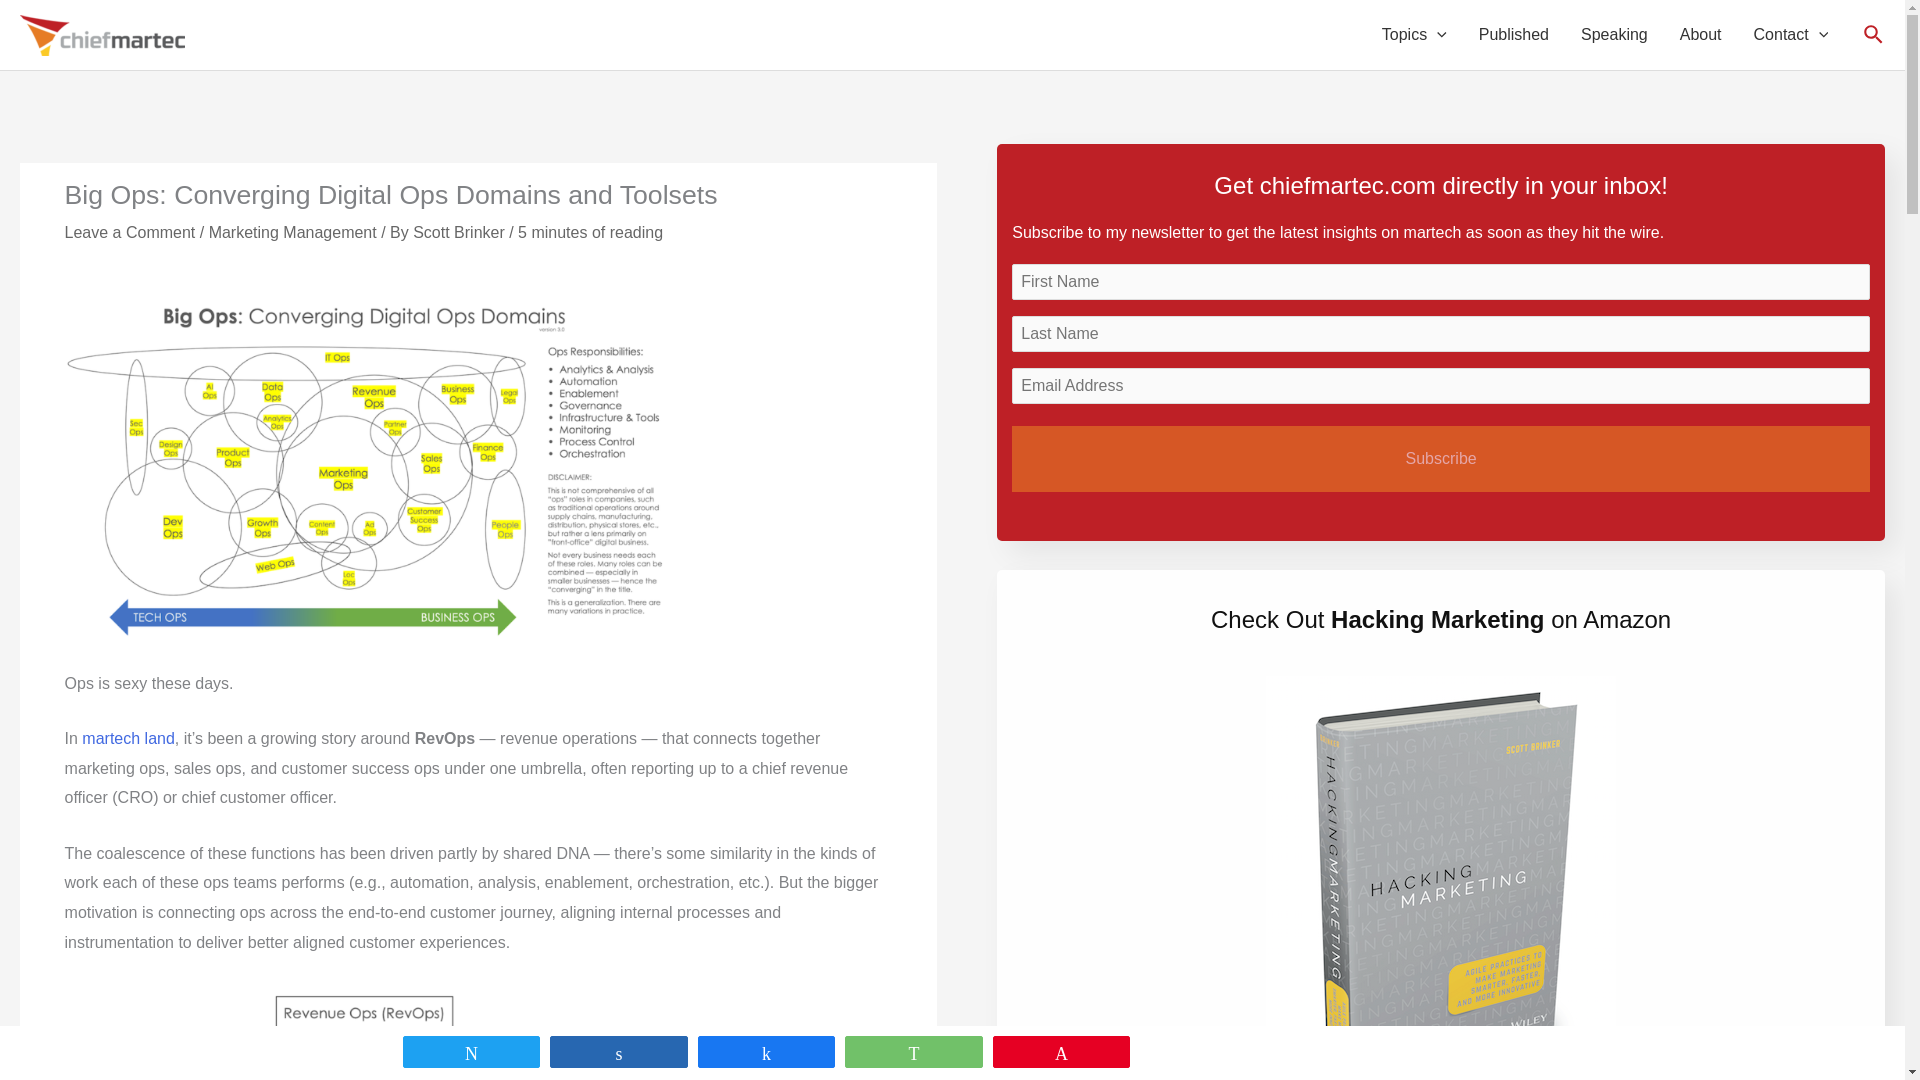 Image resolution: width=1920 pixels, height=1080 pixels. I want to click on Published, so click(1514, 35).